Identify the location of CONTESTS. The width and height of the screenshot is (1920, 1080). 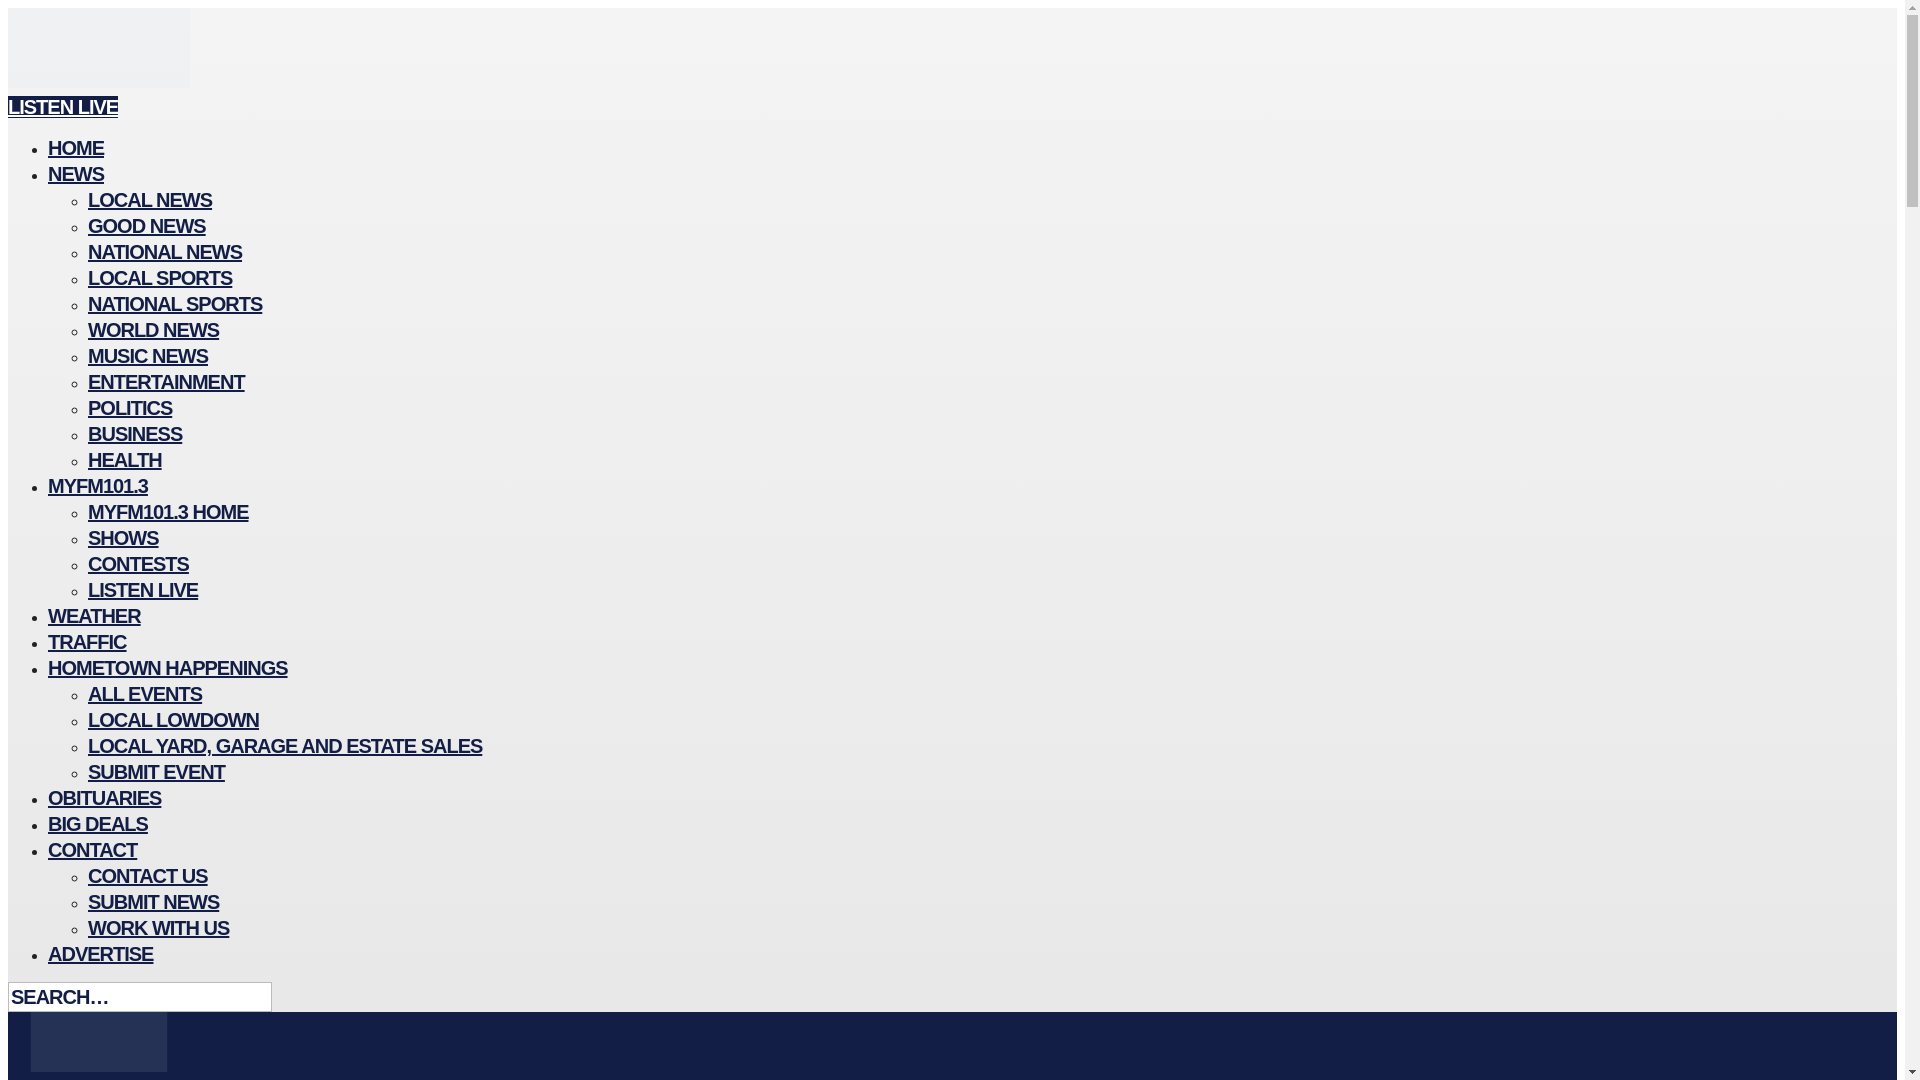
(138, 563).